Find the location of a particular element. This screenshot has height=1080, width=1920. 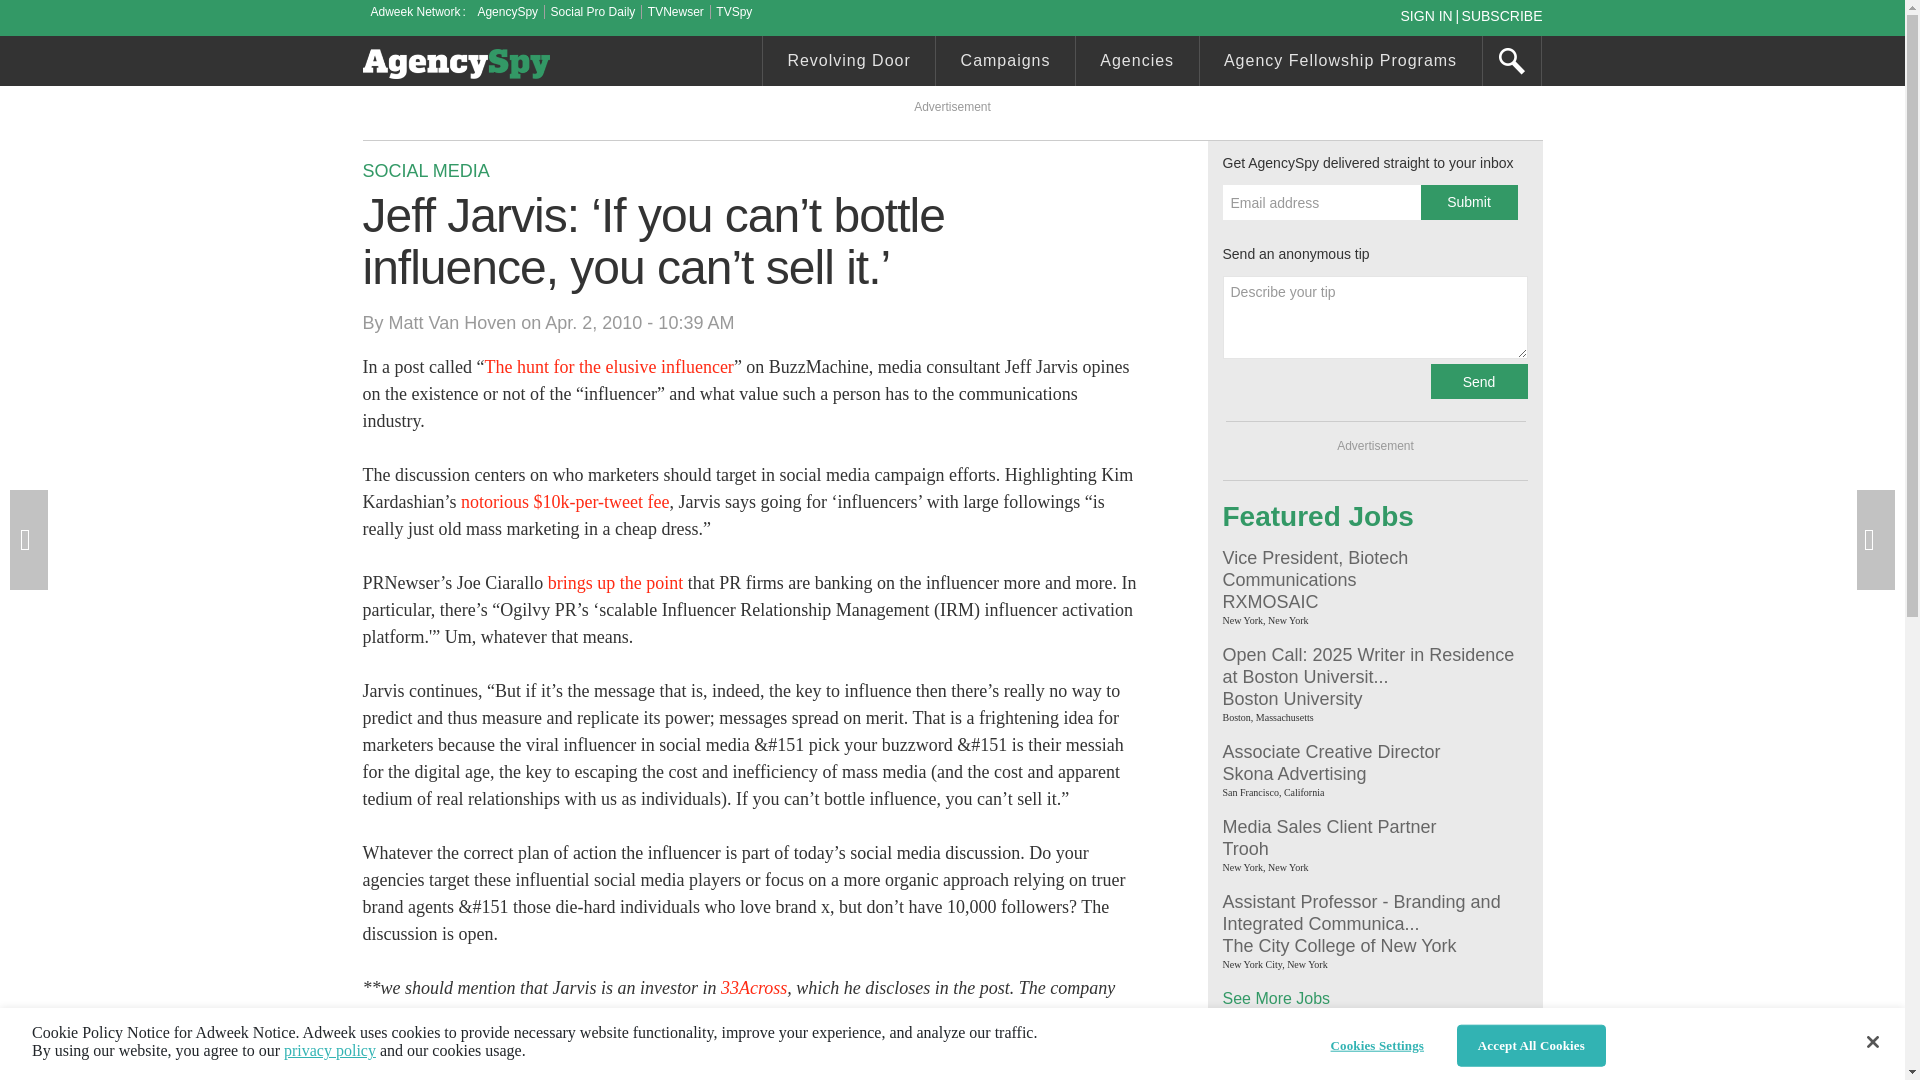

Campaigns is located at coordinates (1006, 63).